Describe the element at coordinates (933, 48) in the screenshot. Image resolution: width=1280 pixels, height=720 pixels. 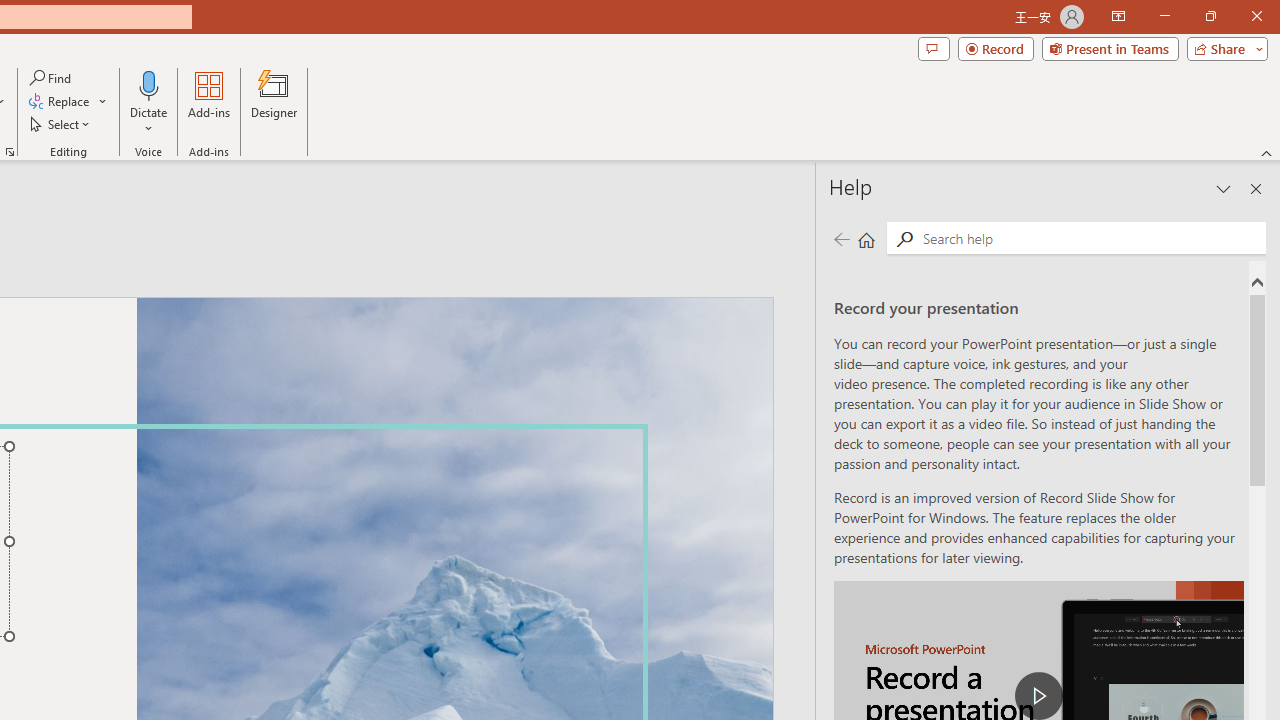
I see `Comments` at that location.